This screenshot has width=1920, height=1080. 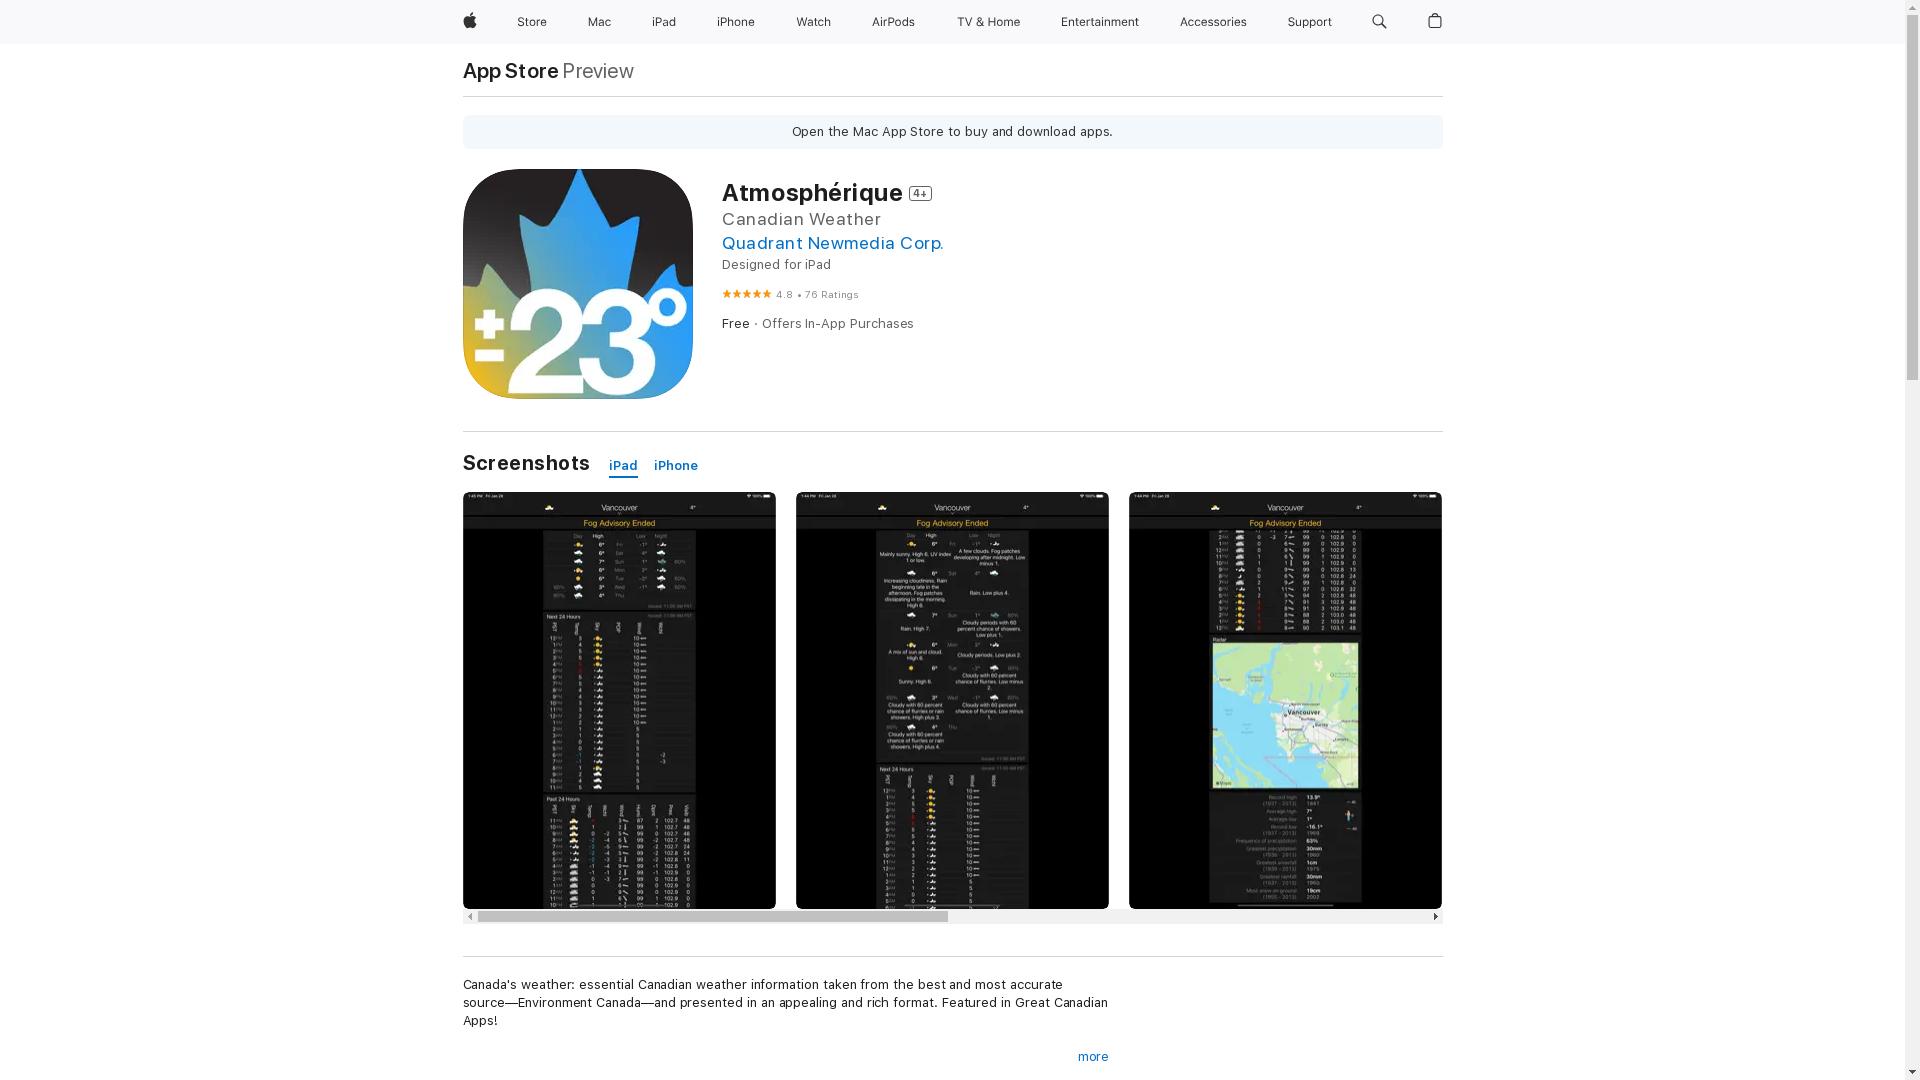 I want to click on AirPods, so click(x=894, y=22).